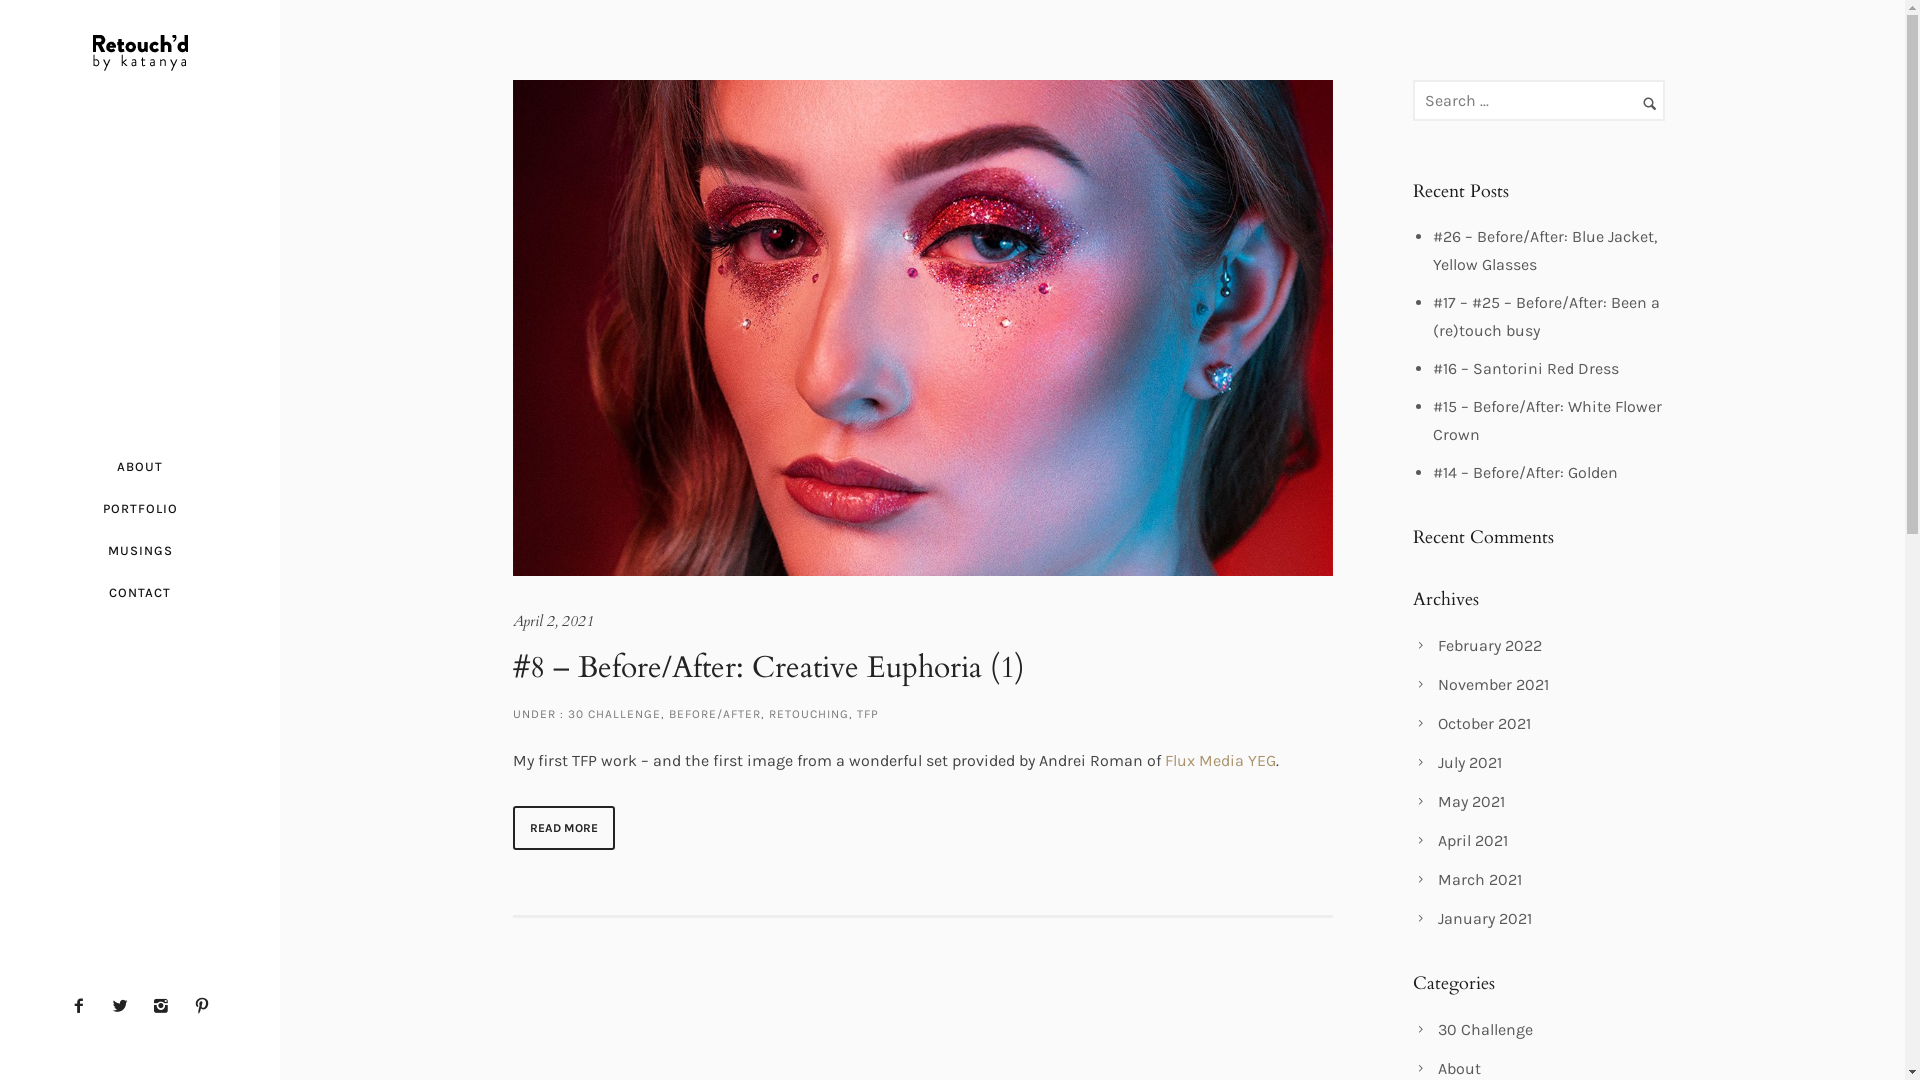 This screenshot has height=1080, width=1920. What do you see at coordinates (1485, 918) in the screenshot?
I see `January 2021` at bounding box center [1485, 918].